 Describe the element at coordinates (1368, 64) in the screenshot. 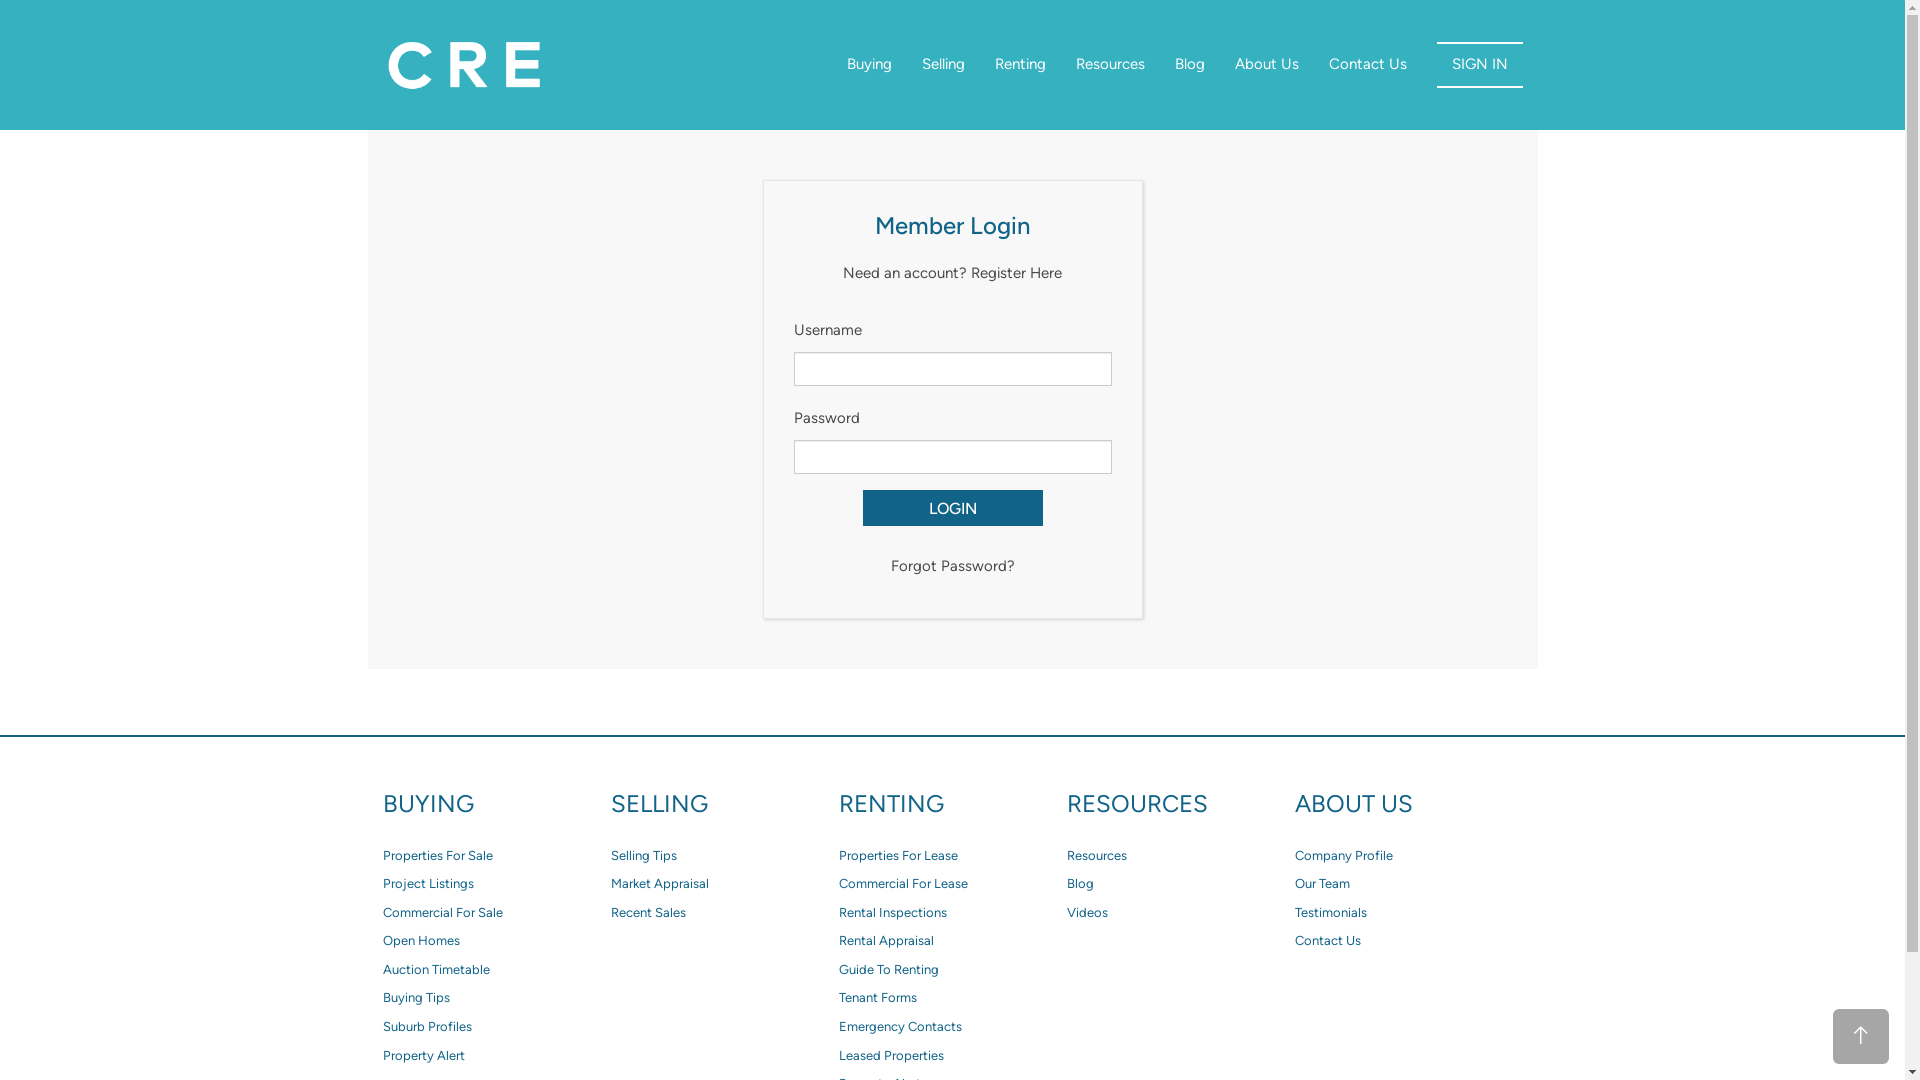

I see `Contact Us` at that location.